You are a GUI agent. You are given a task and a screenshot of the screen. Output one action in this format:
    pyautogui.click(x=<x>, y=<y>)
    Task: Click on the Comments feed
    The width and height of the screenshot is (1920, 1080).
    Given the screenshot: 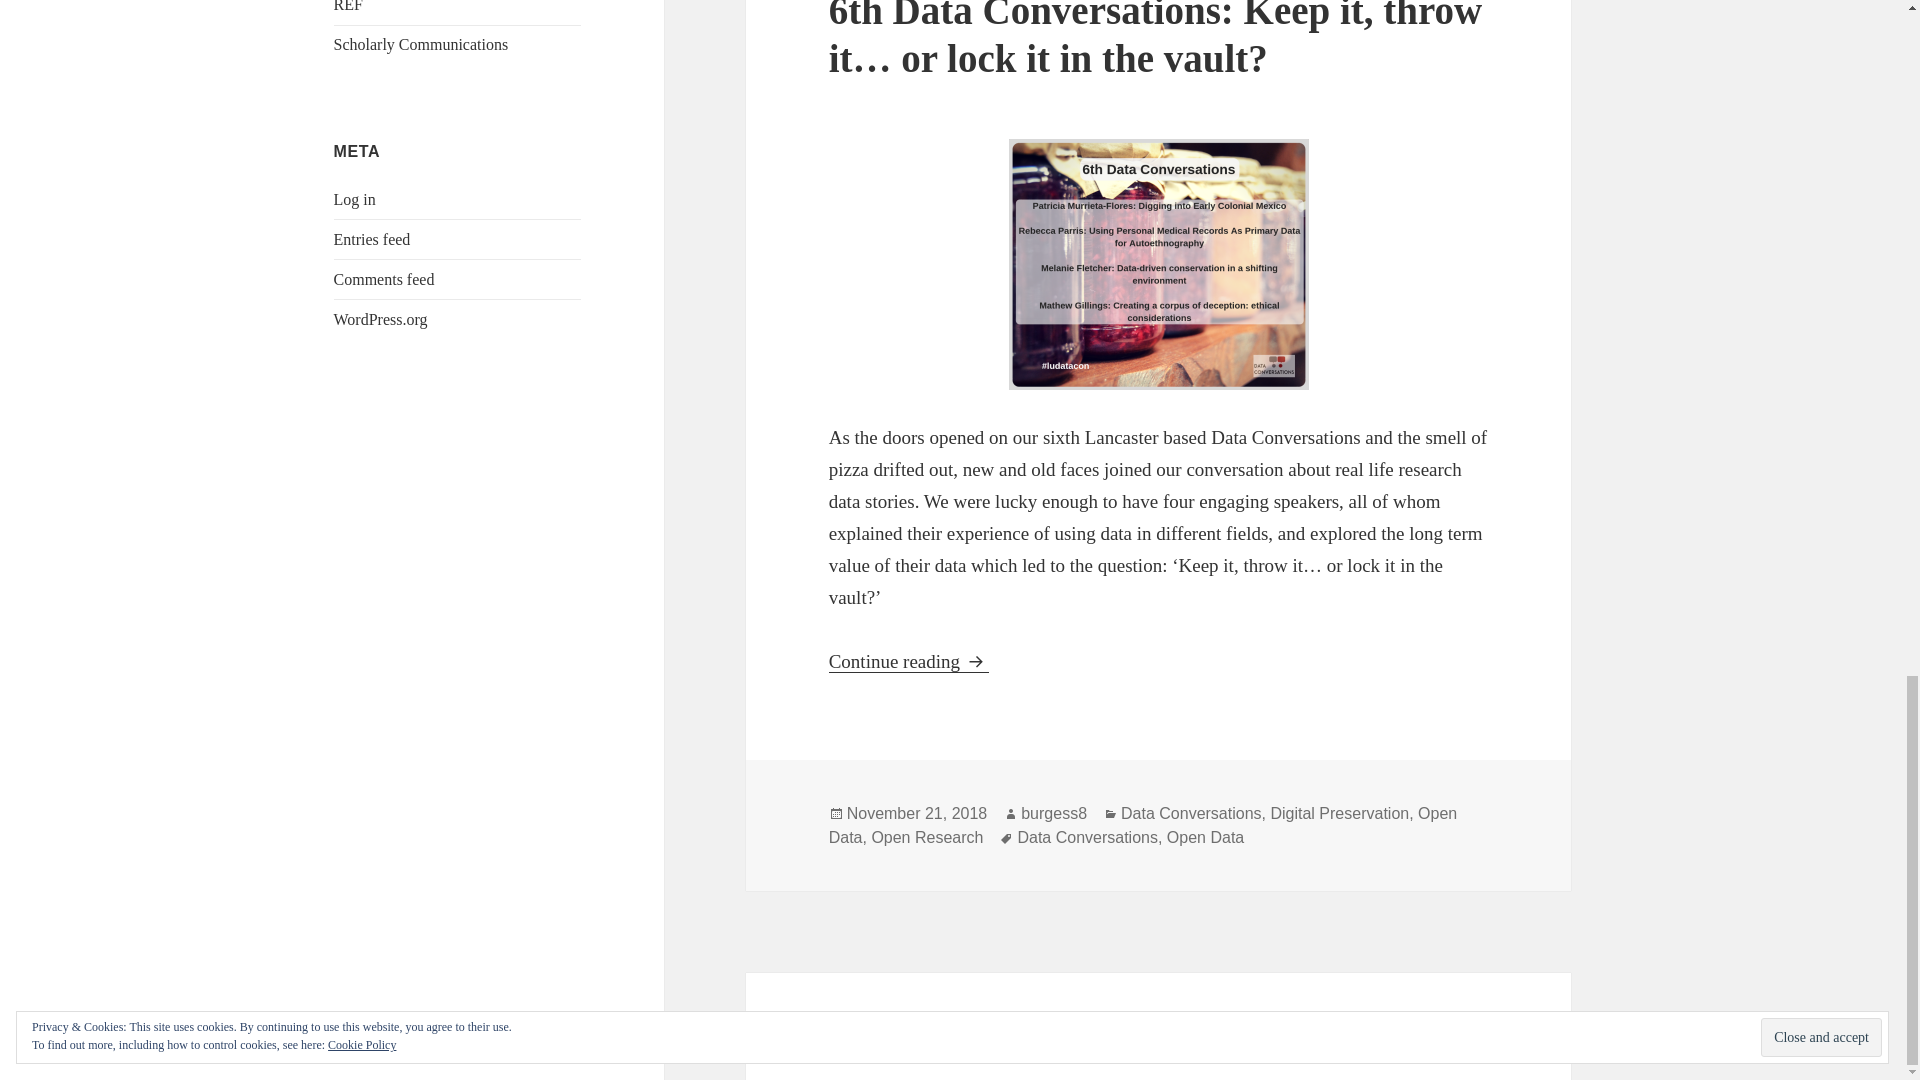 What is the action you would take?
    pyautogui.click(x=384, y=280)
    